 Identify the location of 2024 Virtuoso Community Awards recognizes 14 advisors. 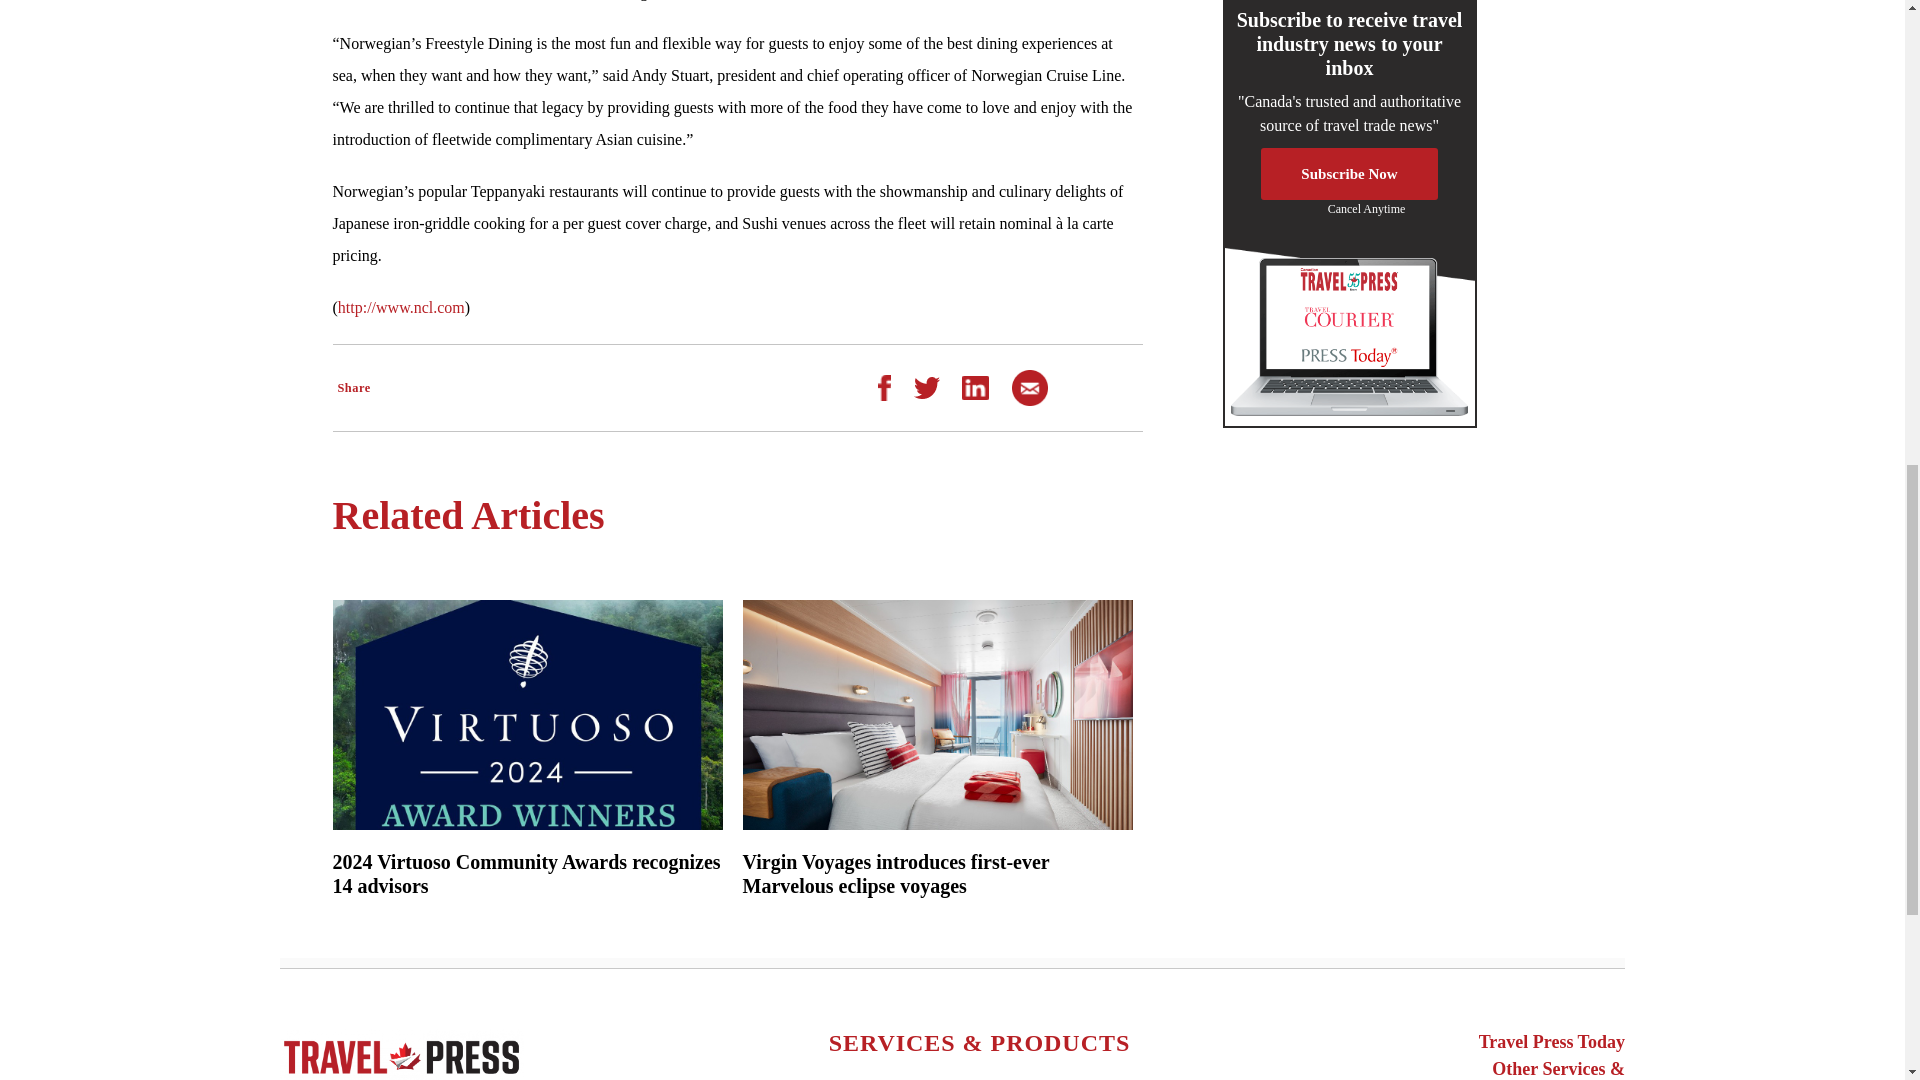
(526, 873).